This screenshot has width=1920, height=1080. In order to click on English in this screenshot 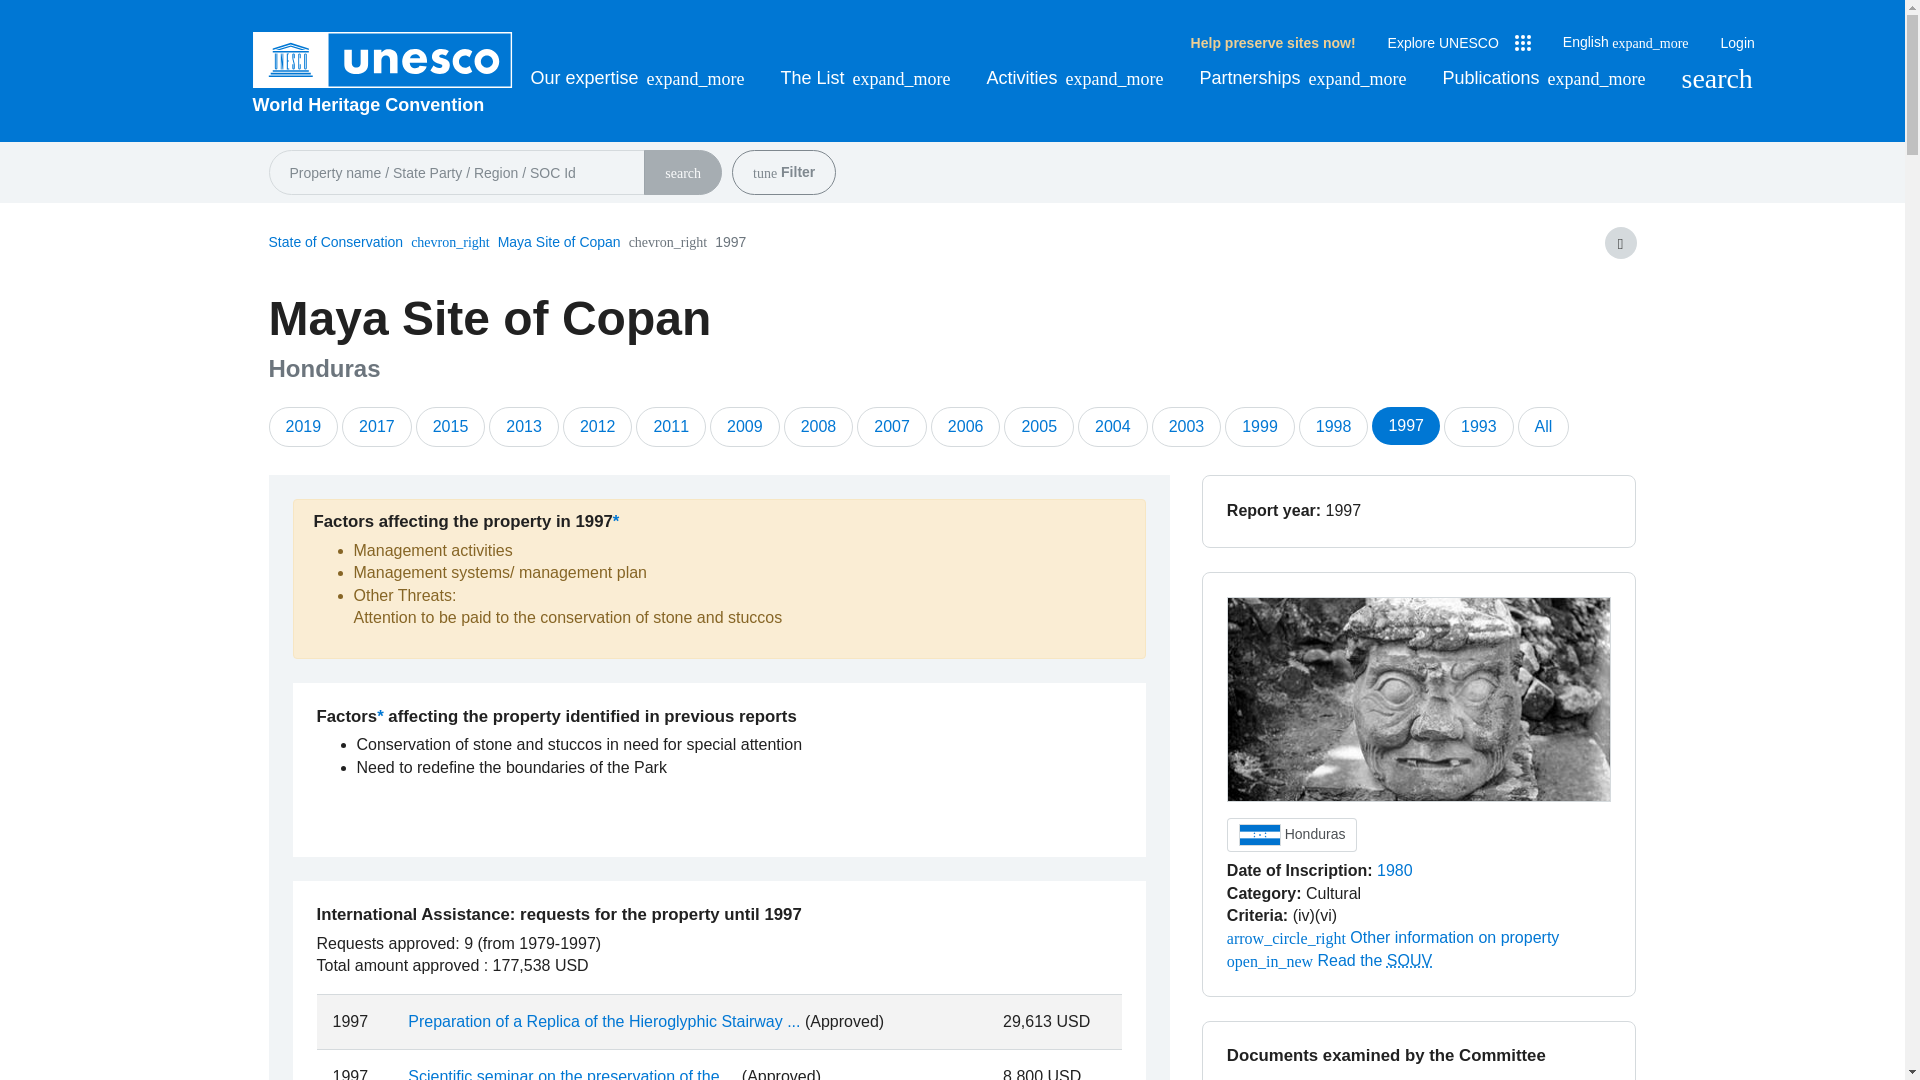, I will do `click(1626, 42)`.